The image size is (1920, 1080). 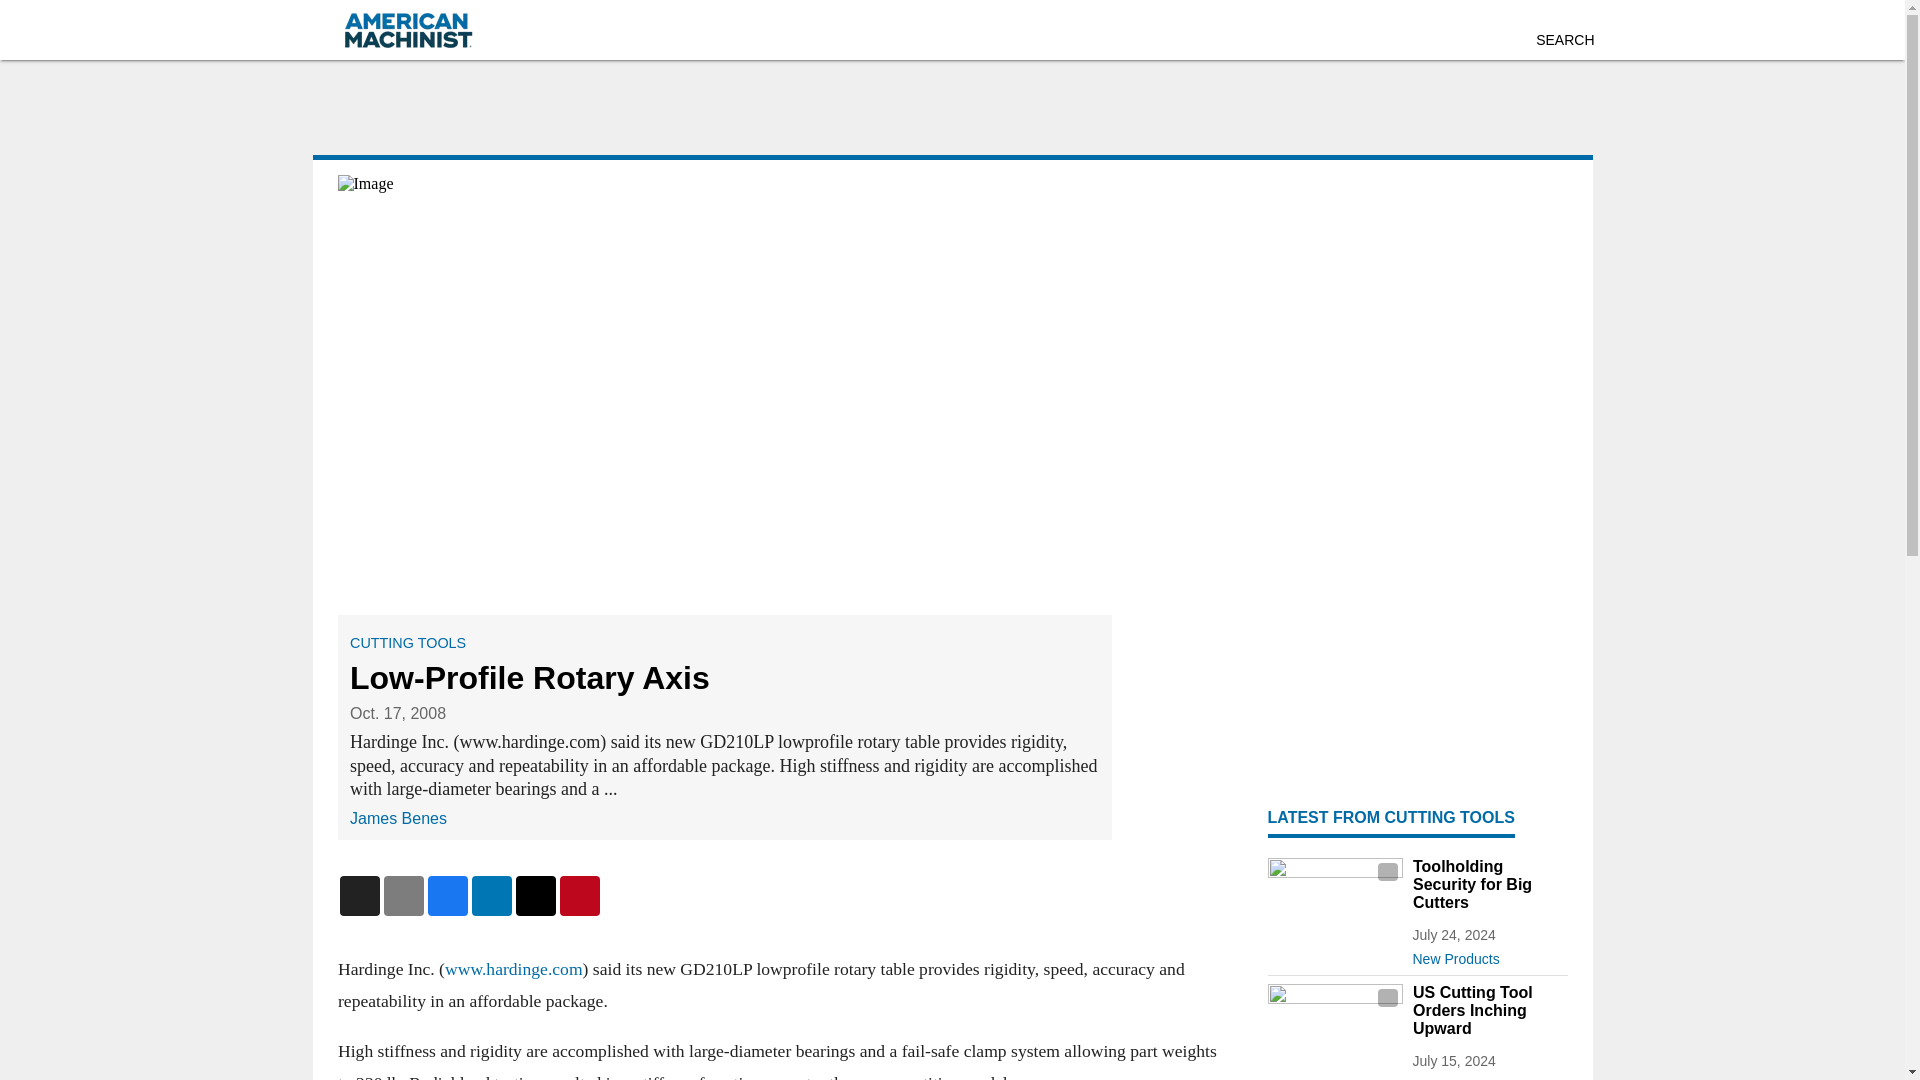 I want to click on James Benes, so click(x=398, y=817).